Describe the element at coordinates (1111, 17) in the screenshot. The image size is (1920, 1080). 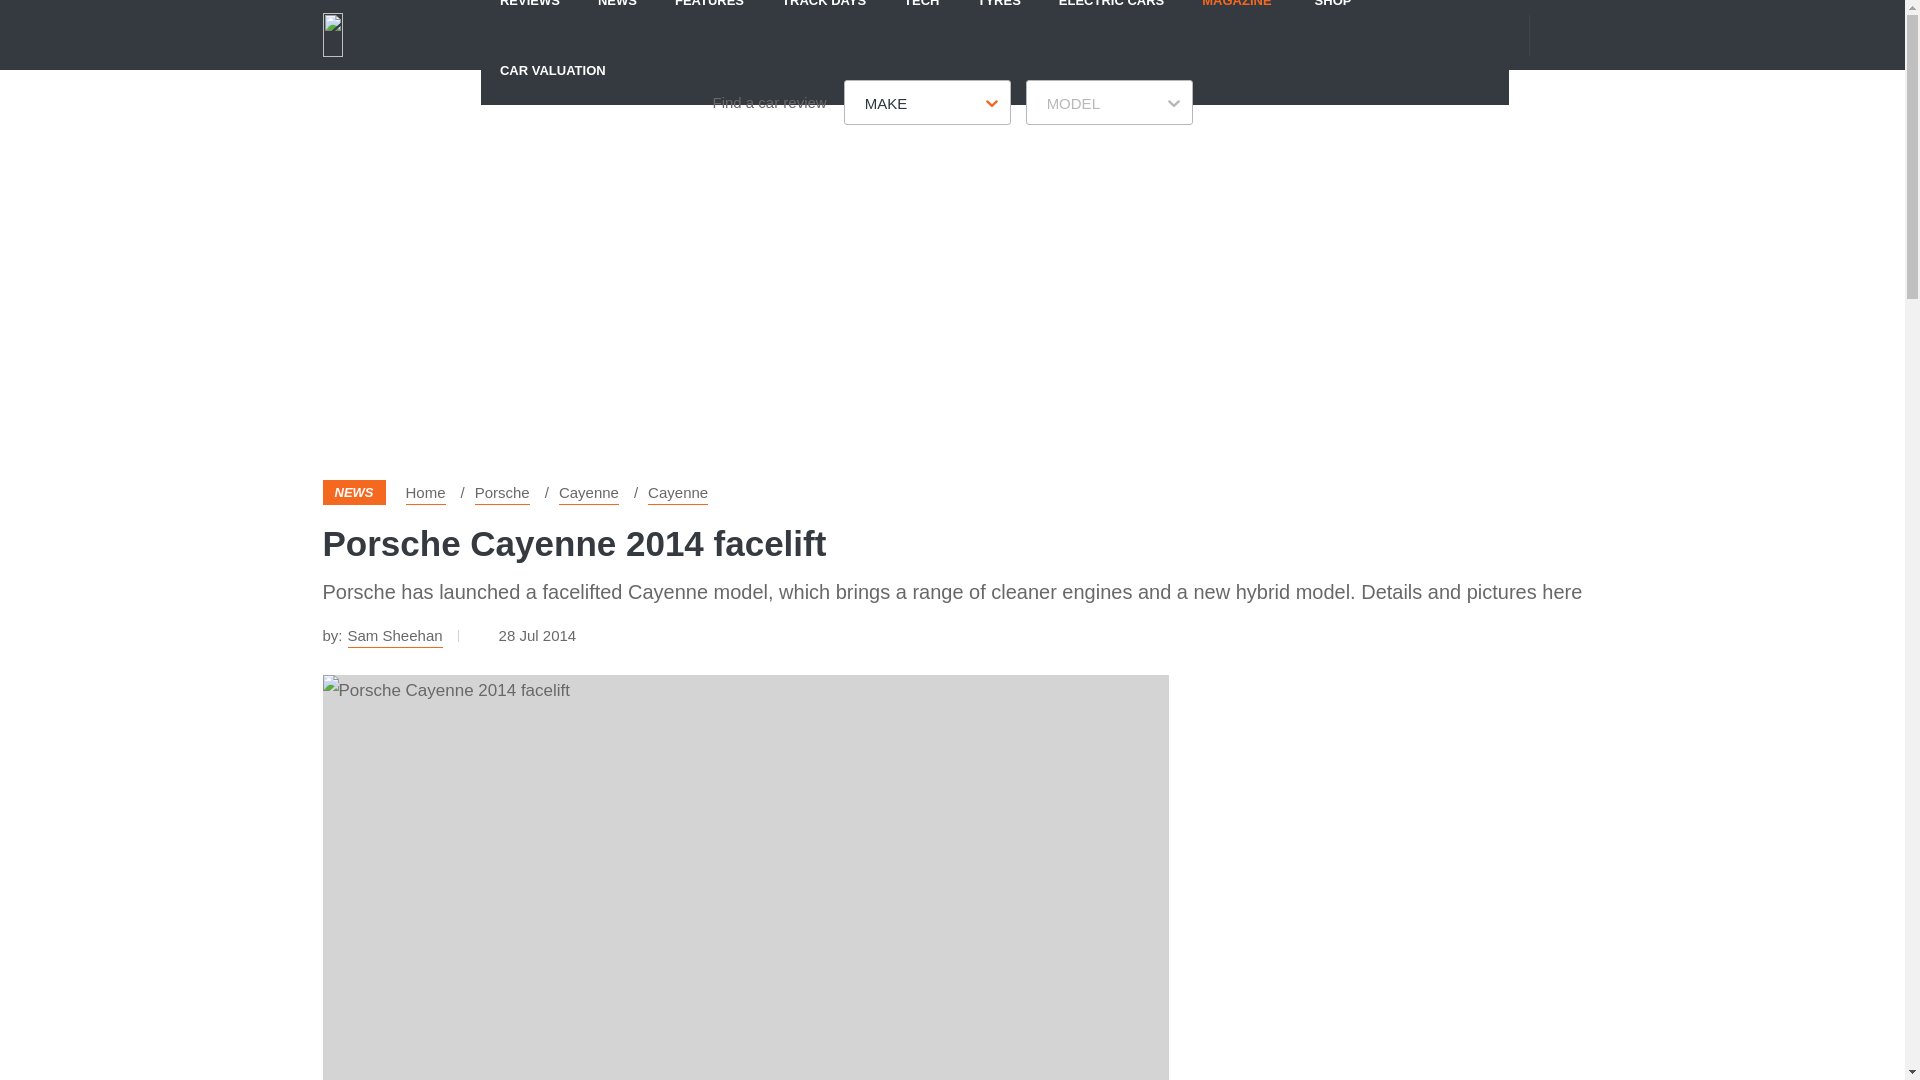
I see `ELECTRIC CARS` at that location.